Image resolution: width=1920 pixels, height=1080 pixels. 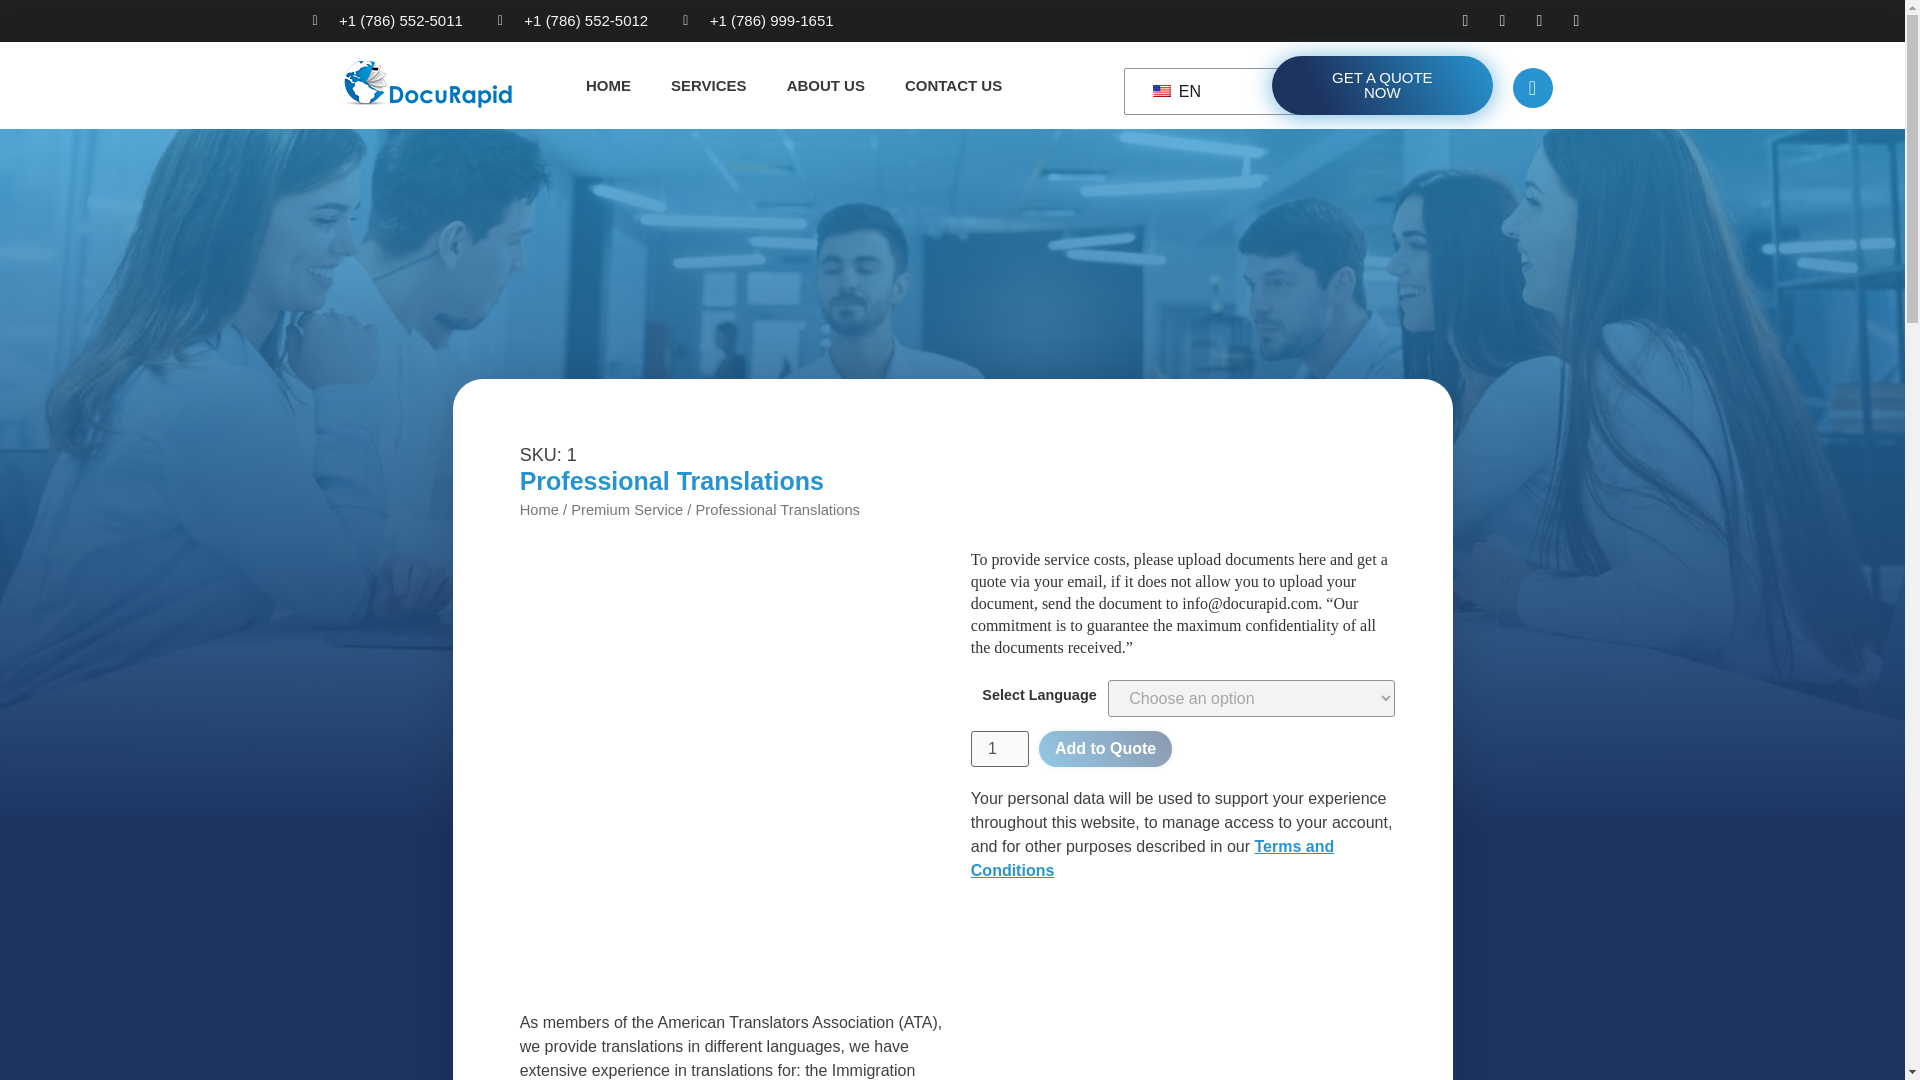 What do you see at coordinates (1000, 748) in the screenshot?
I see `1` at bounding box center [1000, 748].